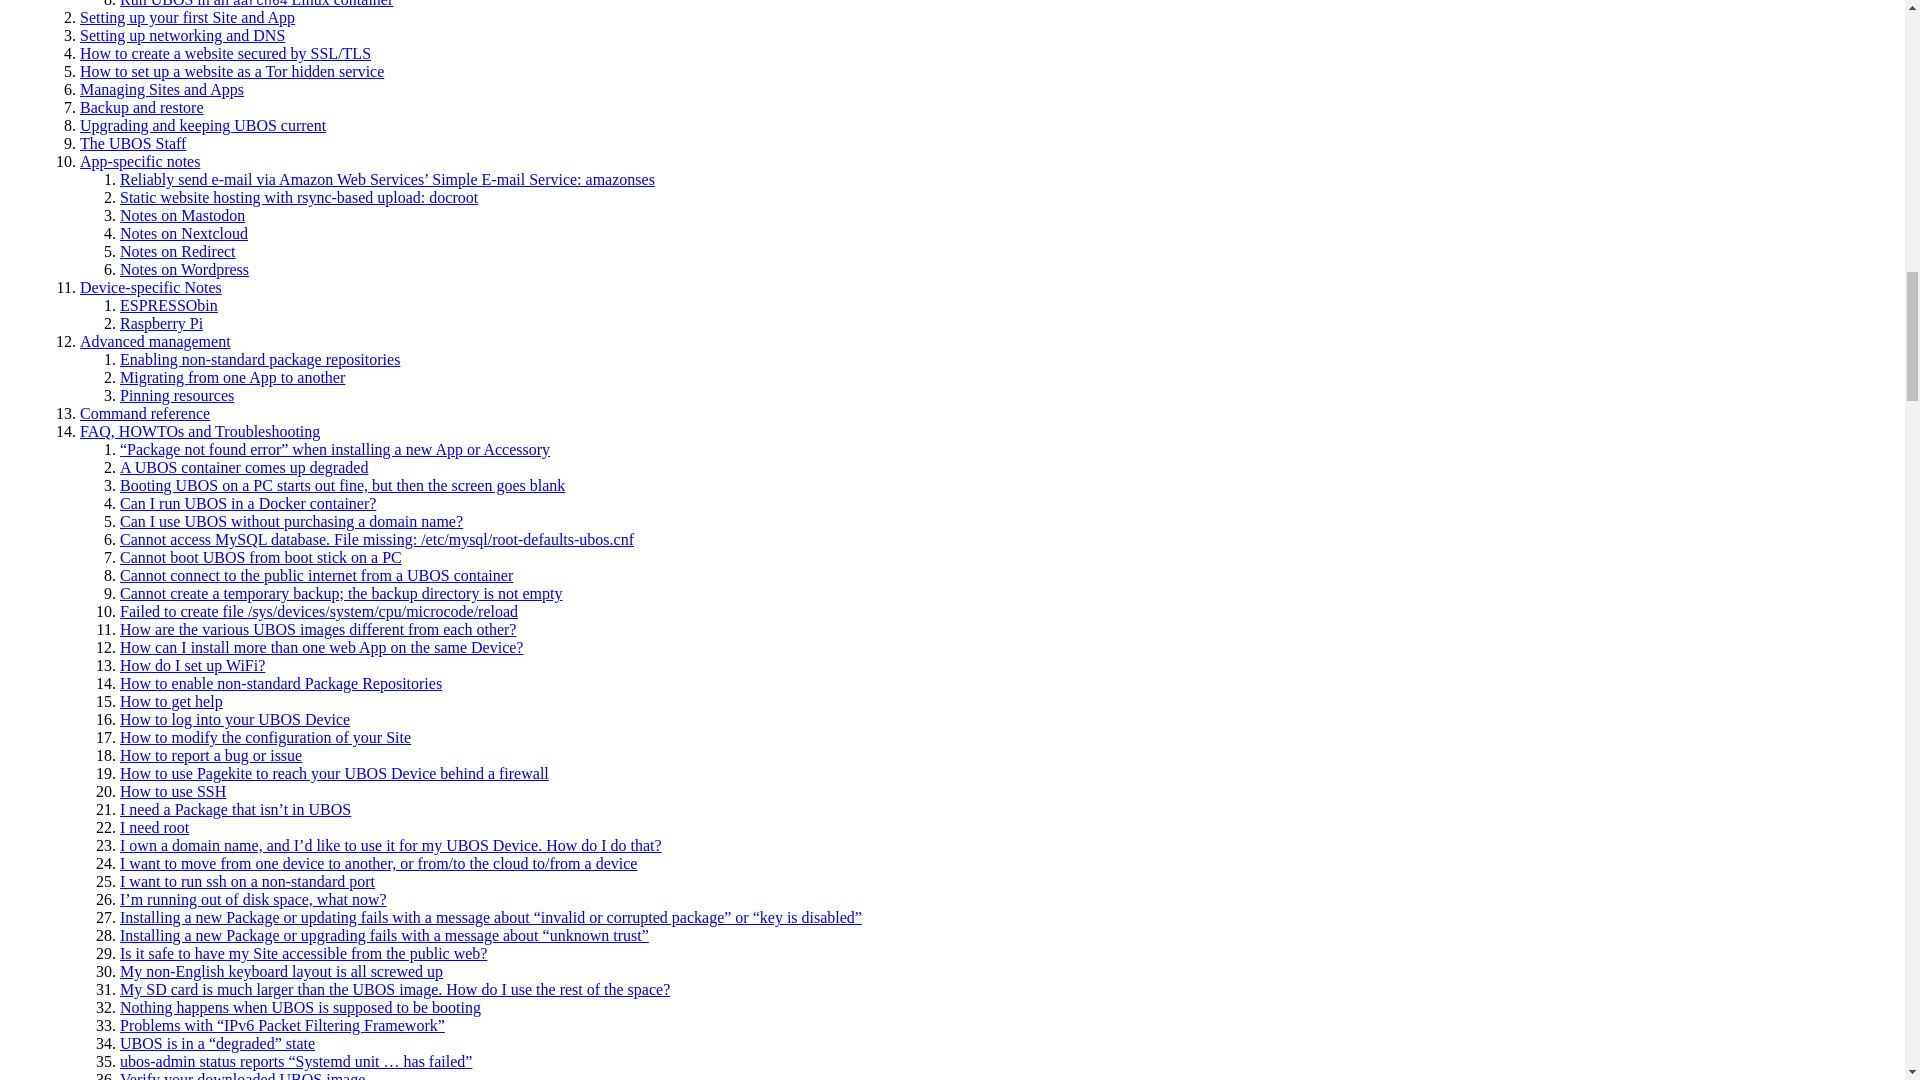  What do you see at coordinates (248, 502) in the screenshot?
I see `Can I run UBOS in a Docker container?` at bounding box center [248, 502].